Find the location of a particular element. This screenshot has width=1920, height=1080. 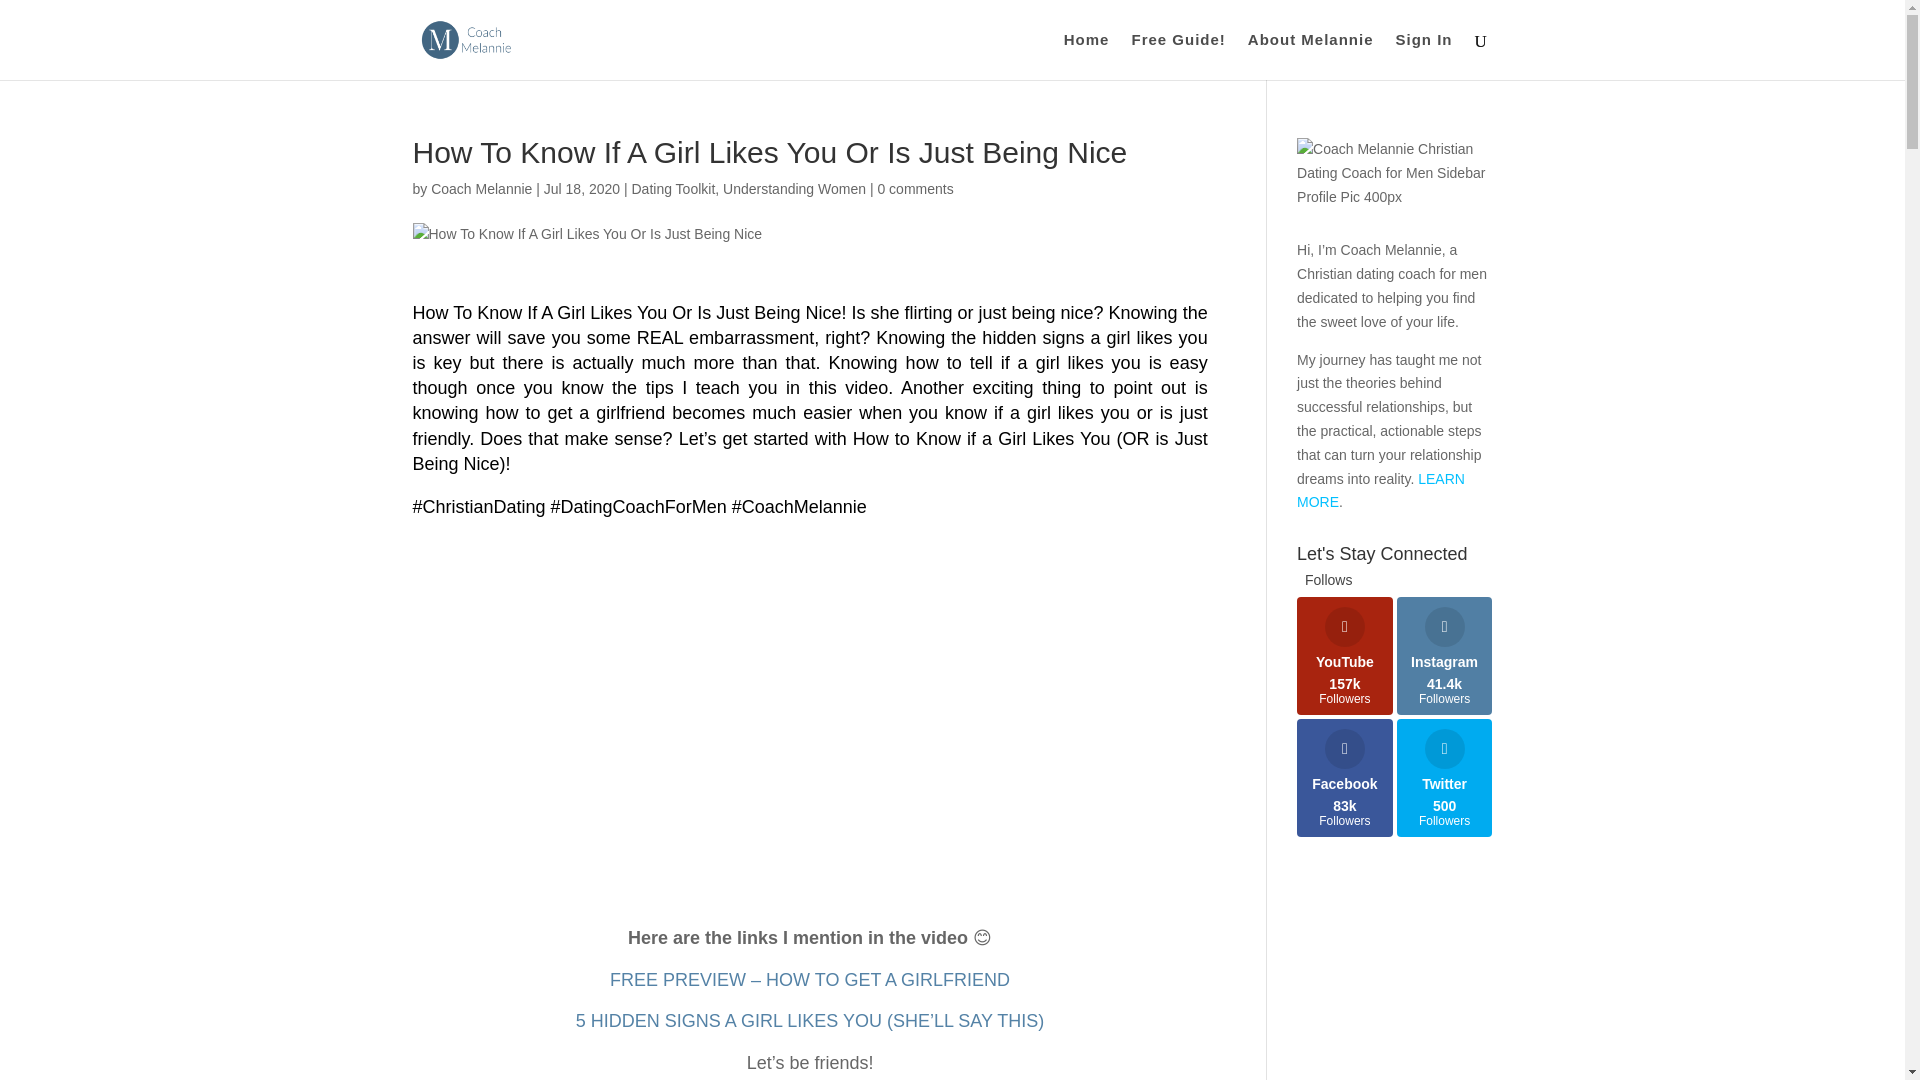

Posts by Coach Melannie is located at coordinates (480, 188).